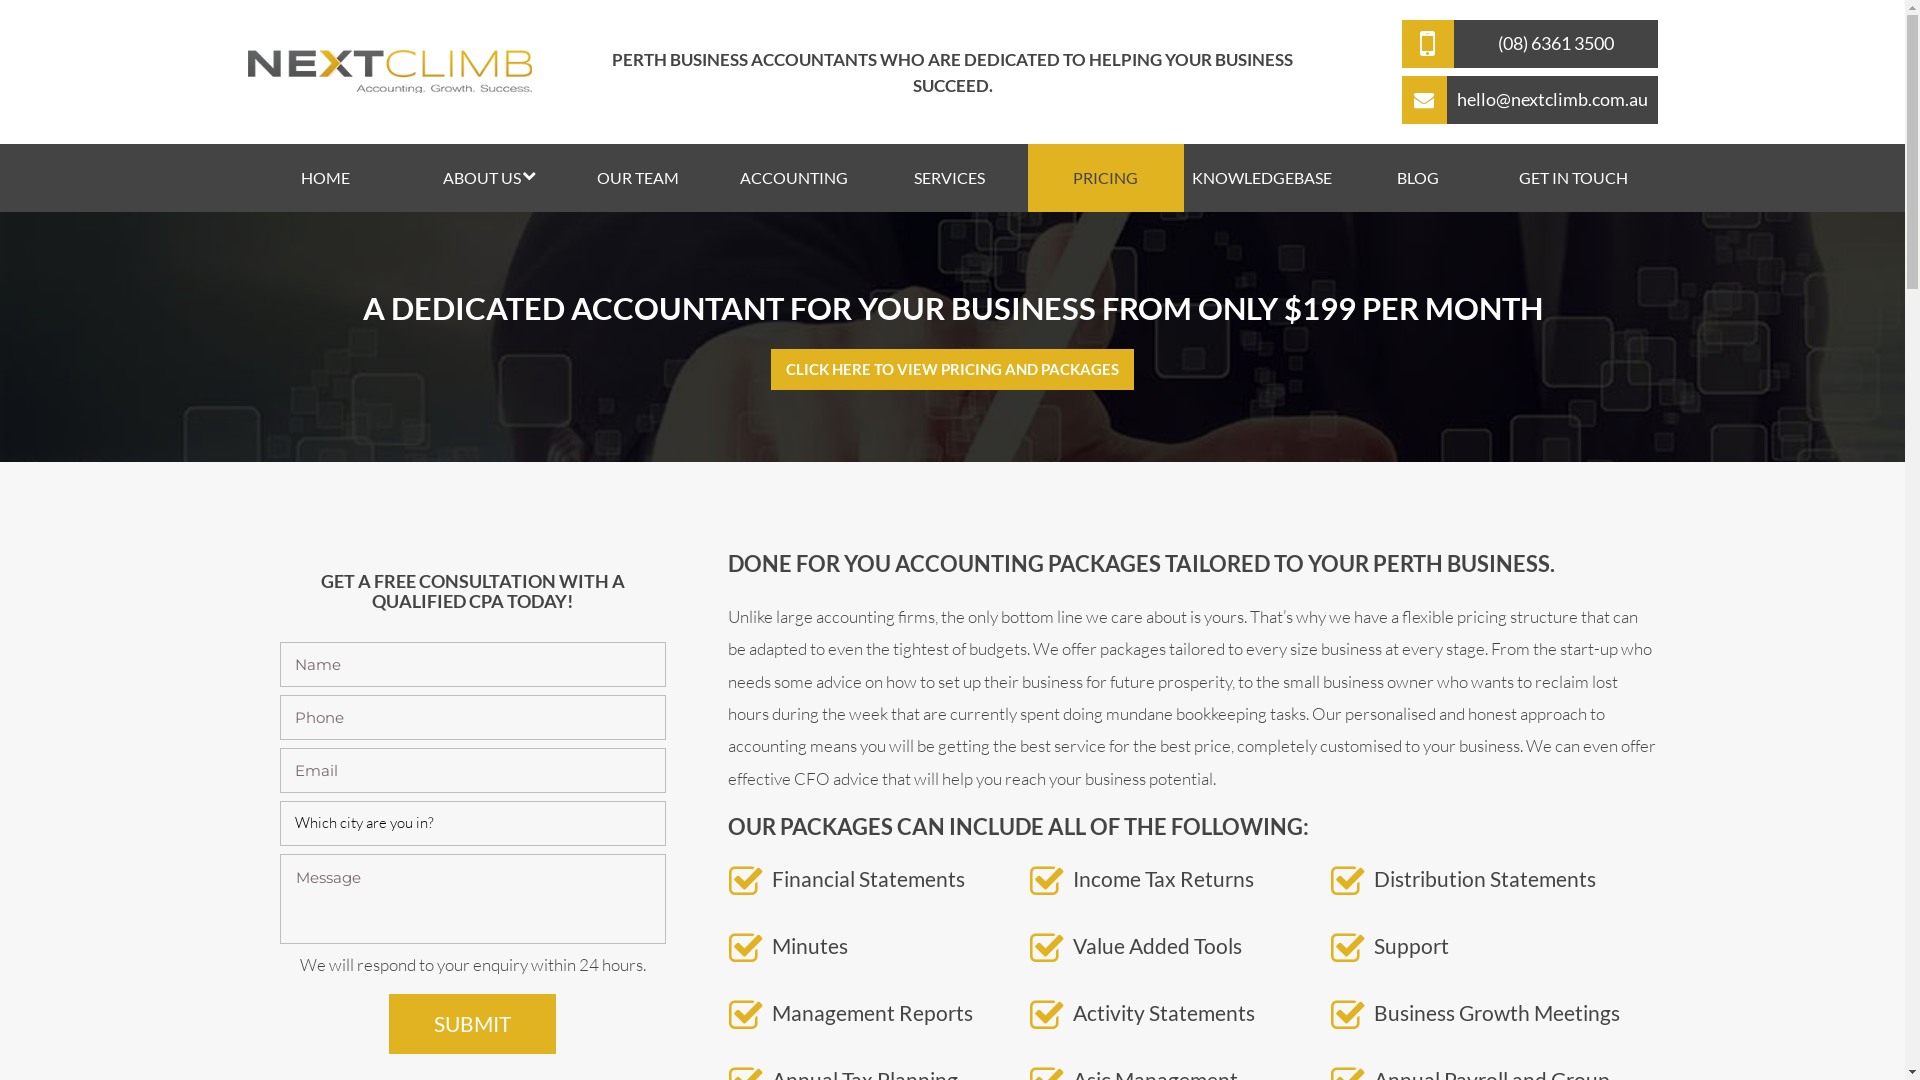 This screenshot has width=1920, height=1080. I want to click on ACCOUNTING, so click(794, 178).